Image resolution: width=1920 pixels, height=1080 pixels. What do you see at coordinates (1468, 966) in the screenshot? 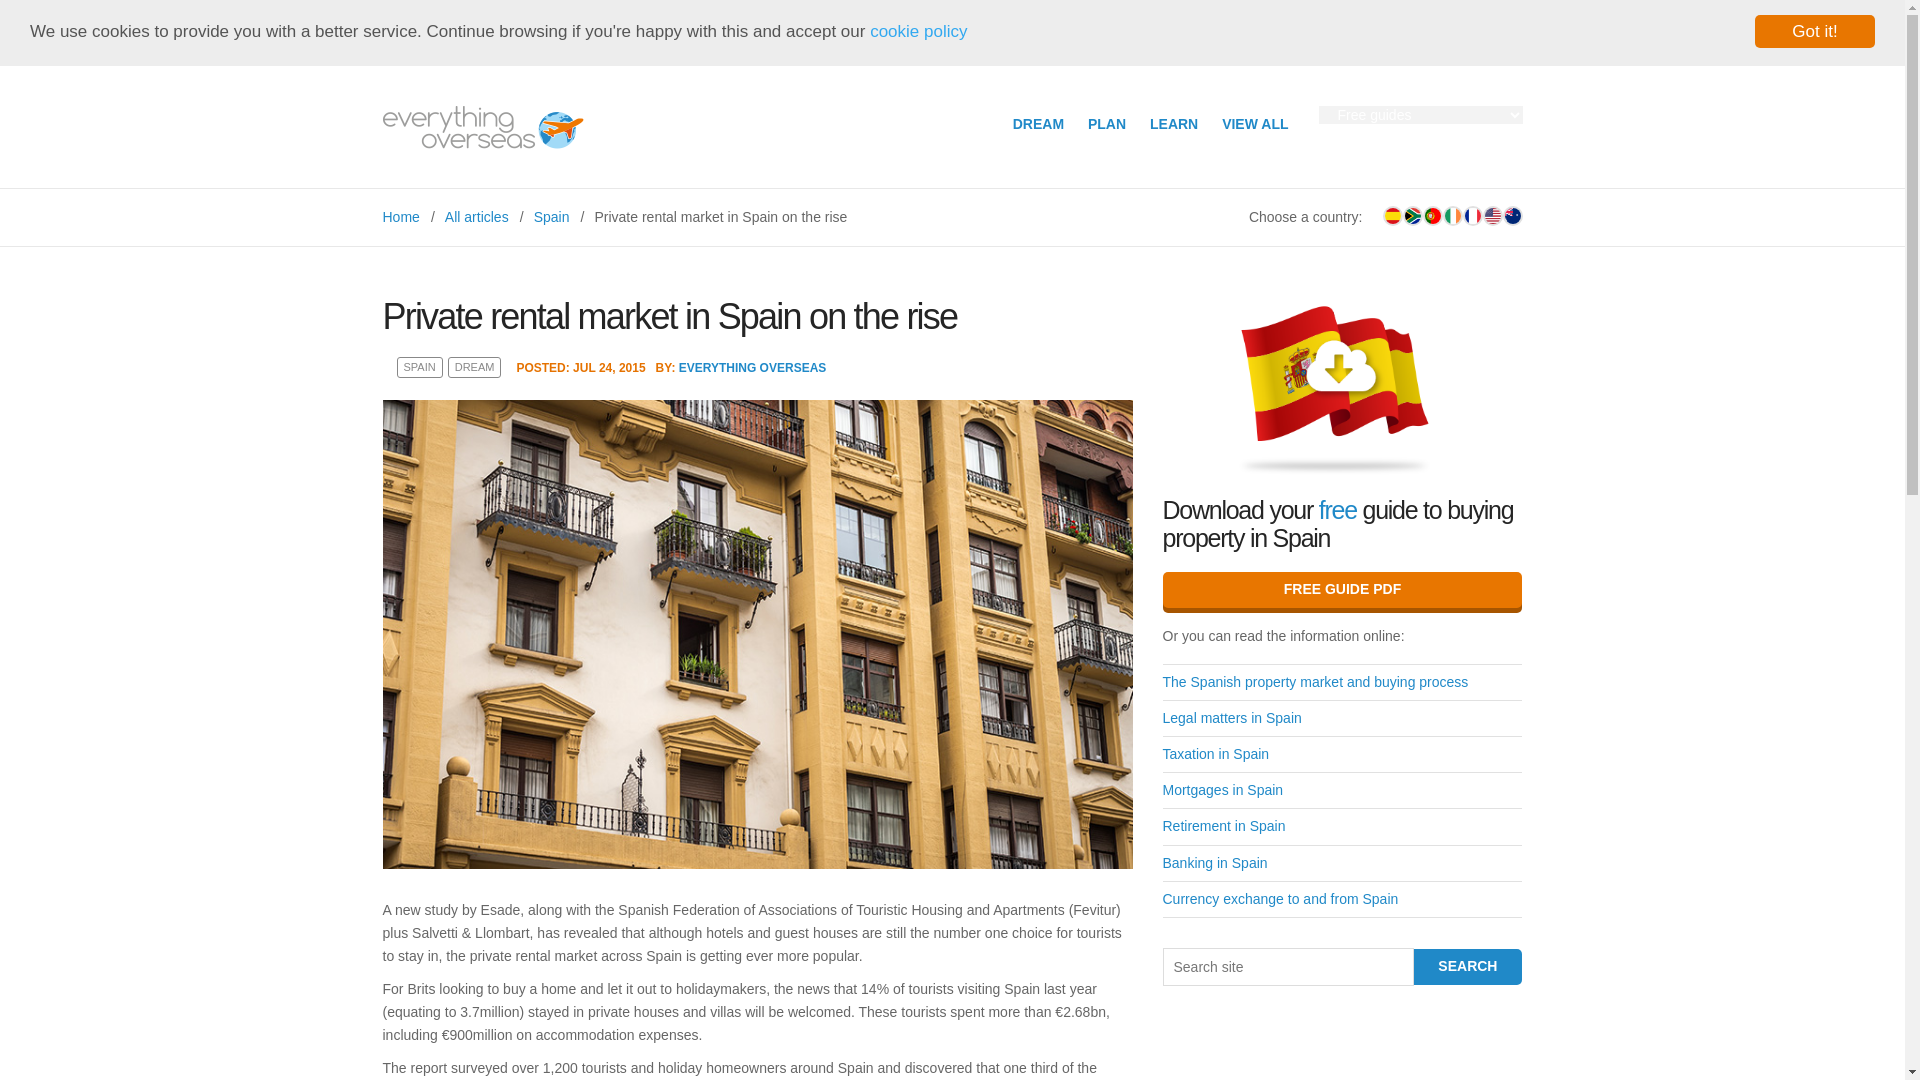
I see `Search` at bounding box center [1468, 966].